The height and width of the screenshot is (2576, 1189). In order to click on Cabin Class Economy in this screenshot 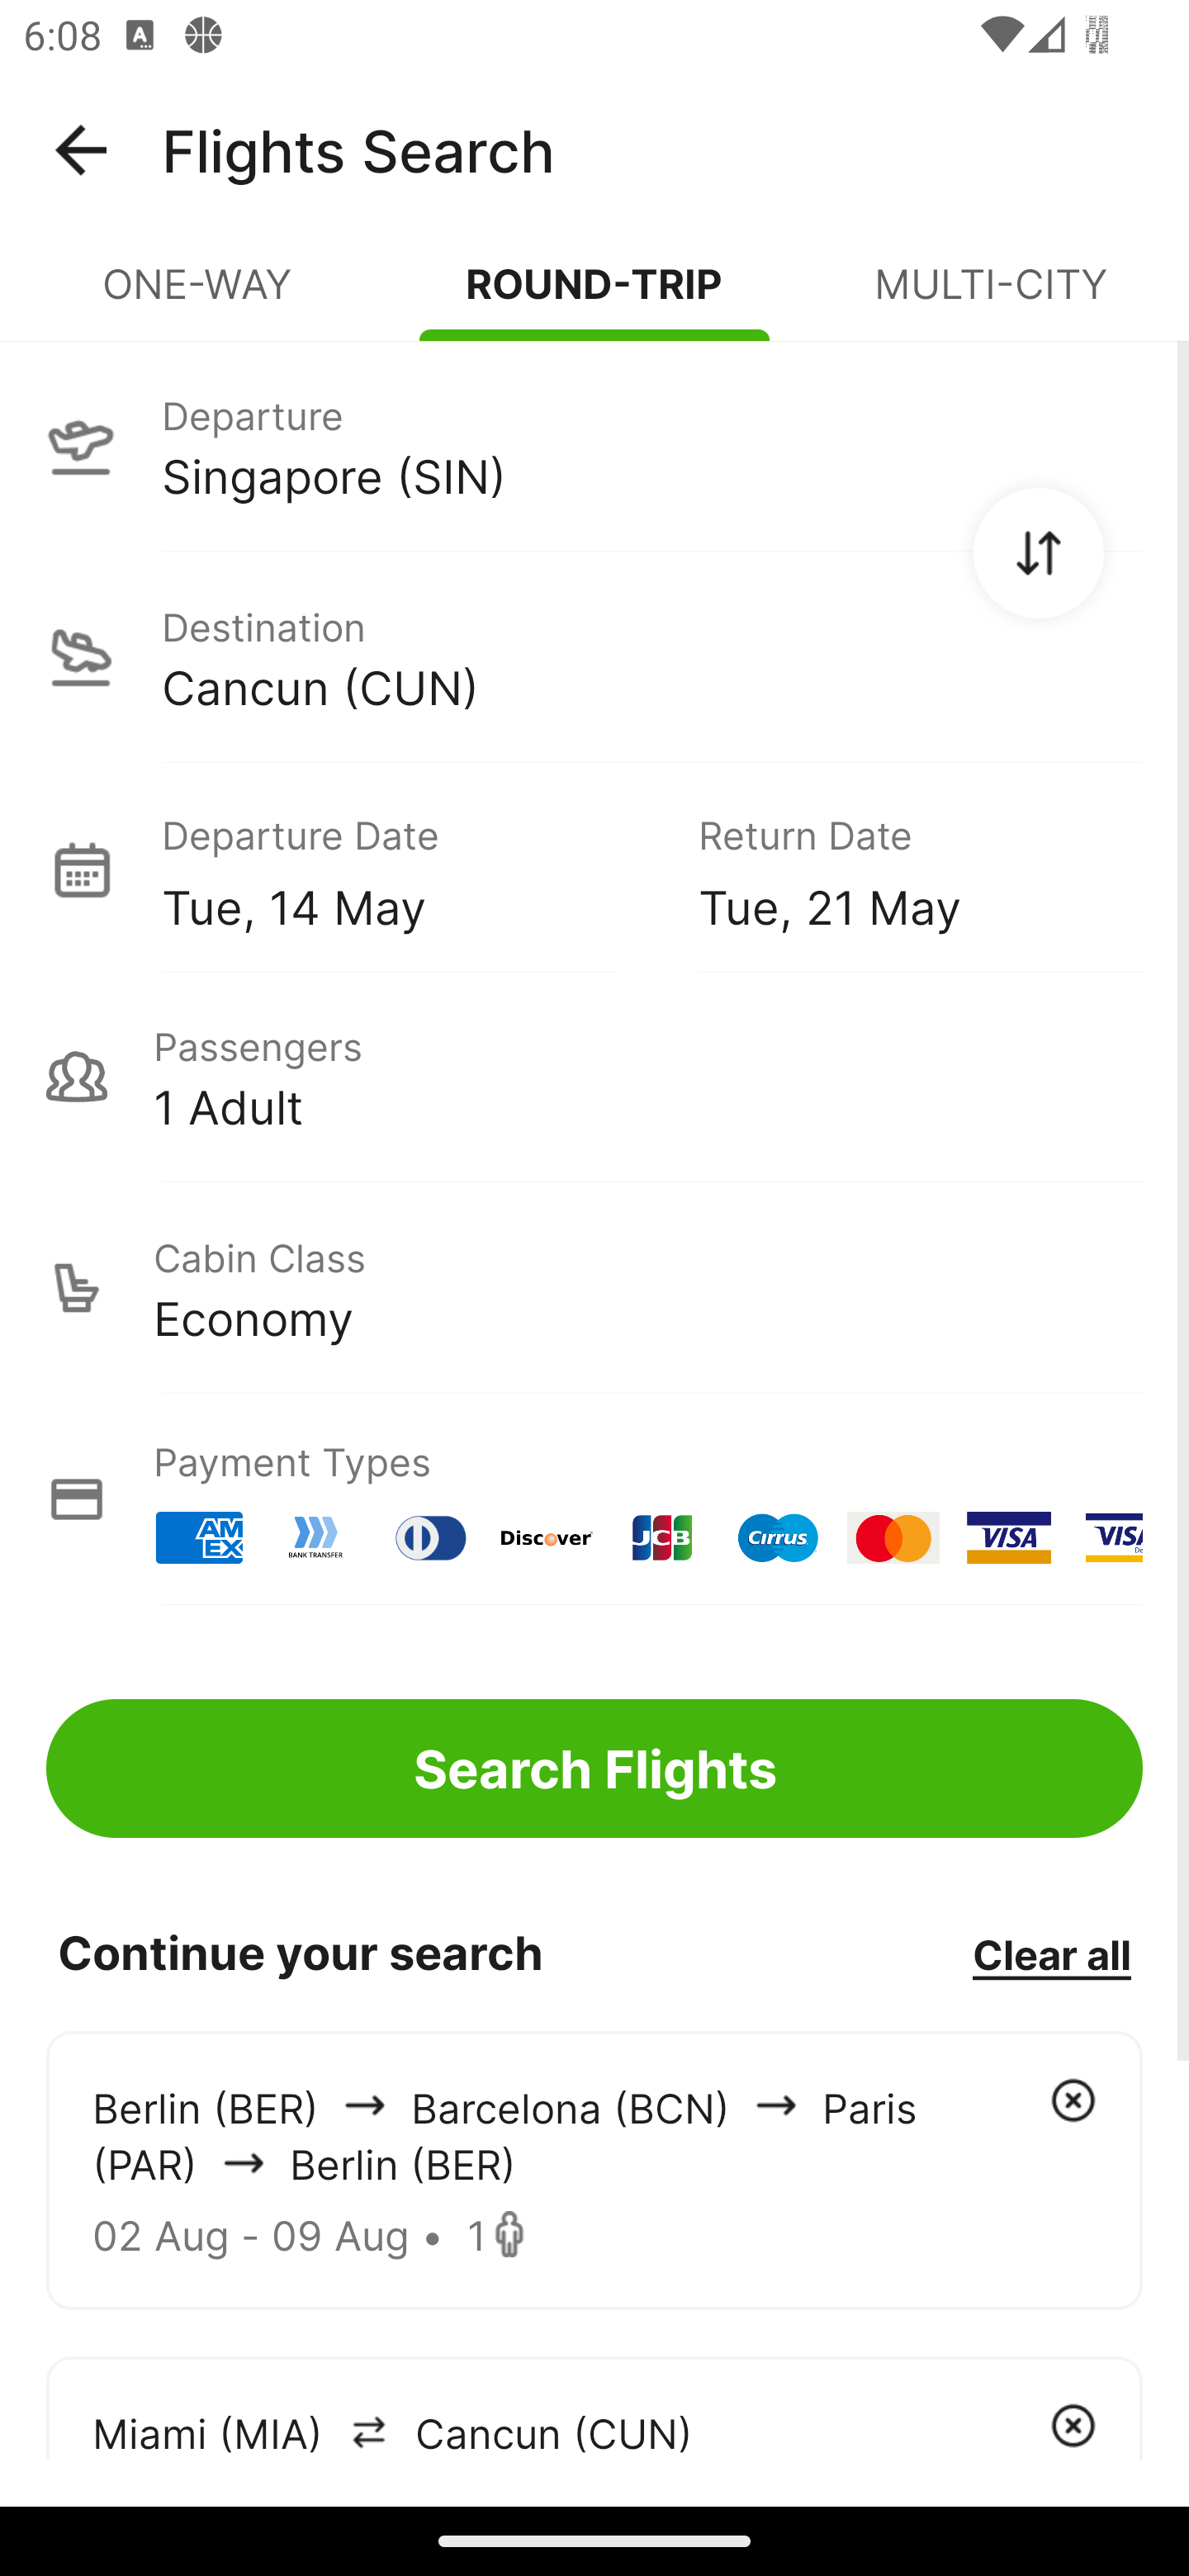, I will do `click(594, 1288)`.